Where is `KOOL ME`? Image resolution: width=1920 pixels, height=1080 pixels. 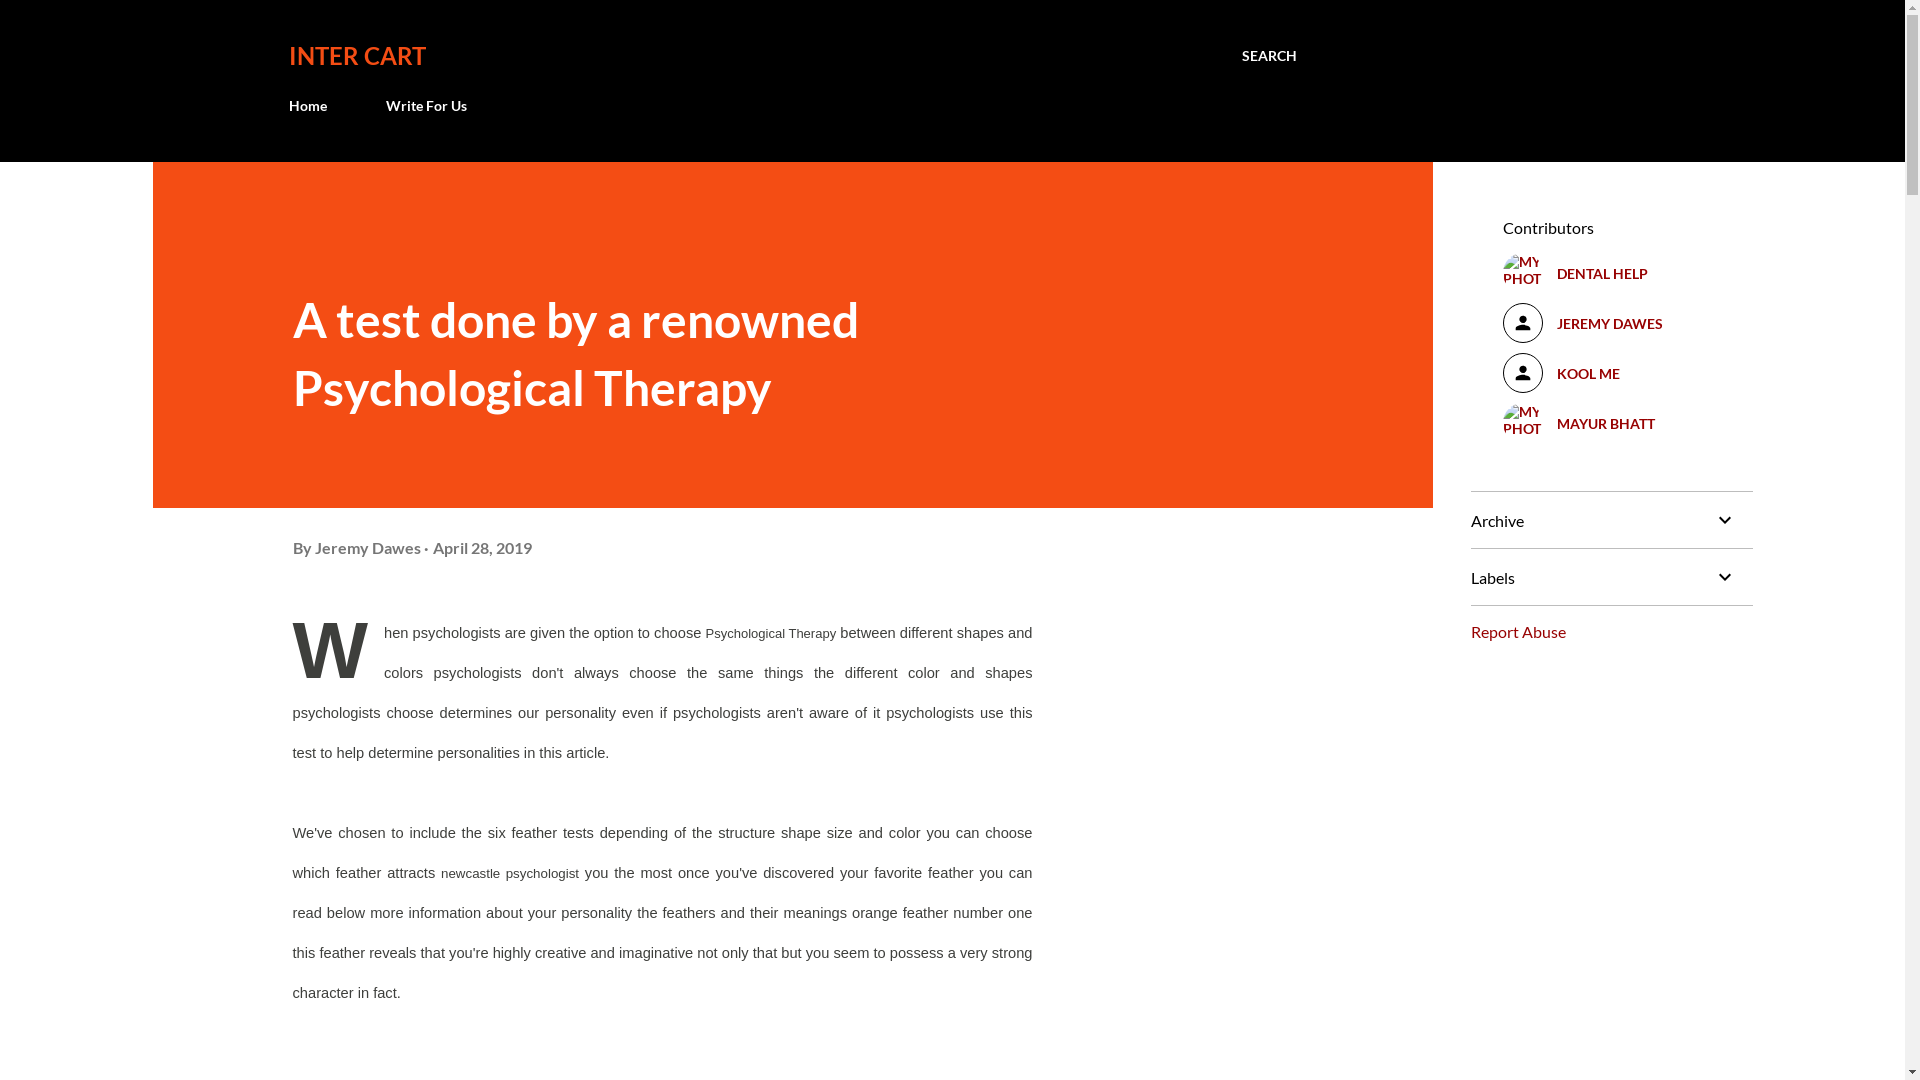
KOOL ME is located at coordinates (1611, 373).